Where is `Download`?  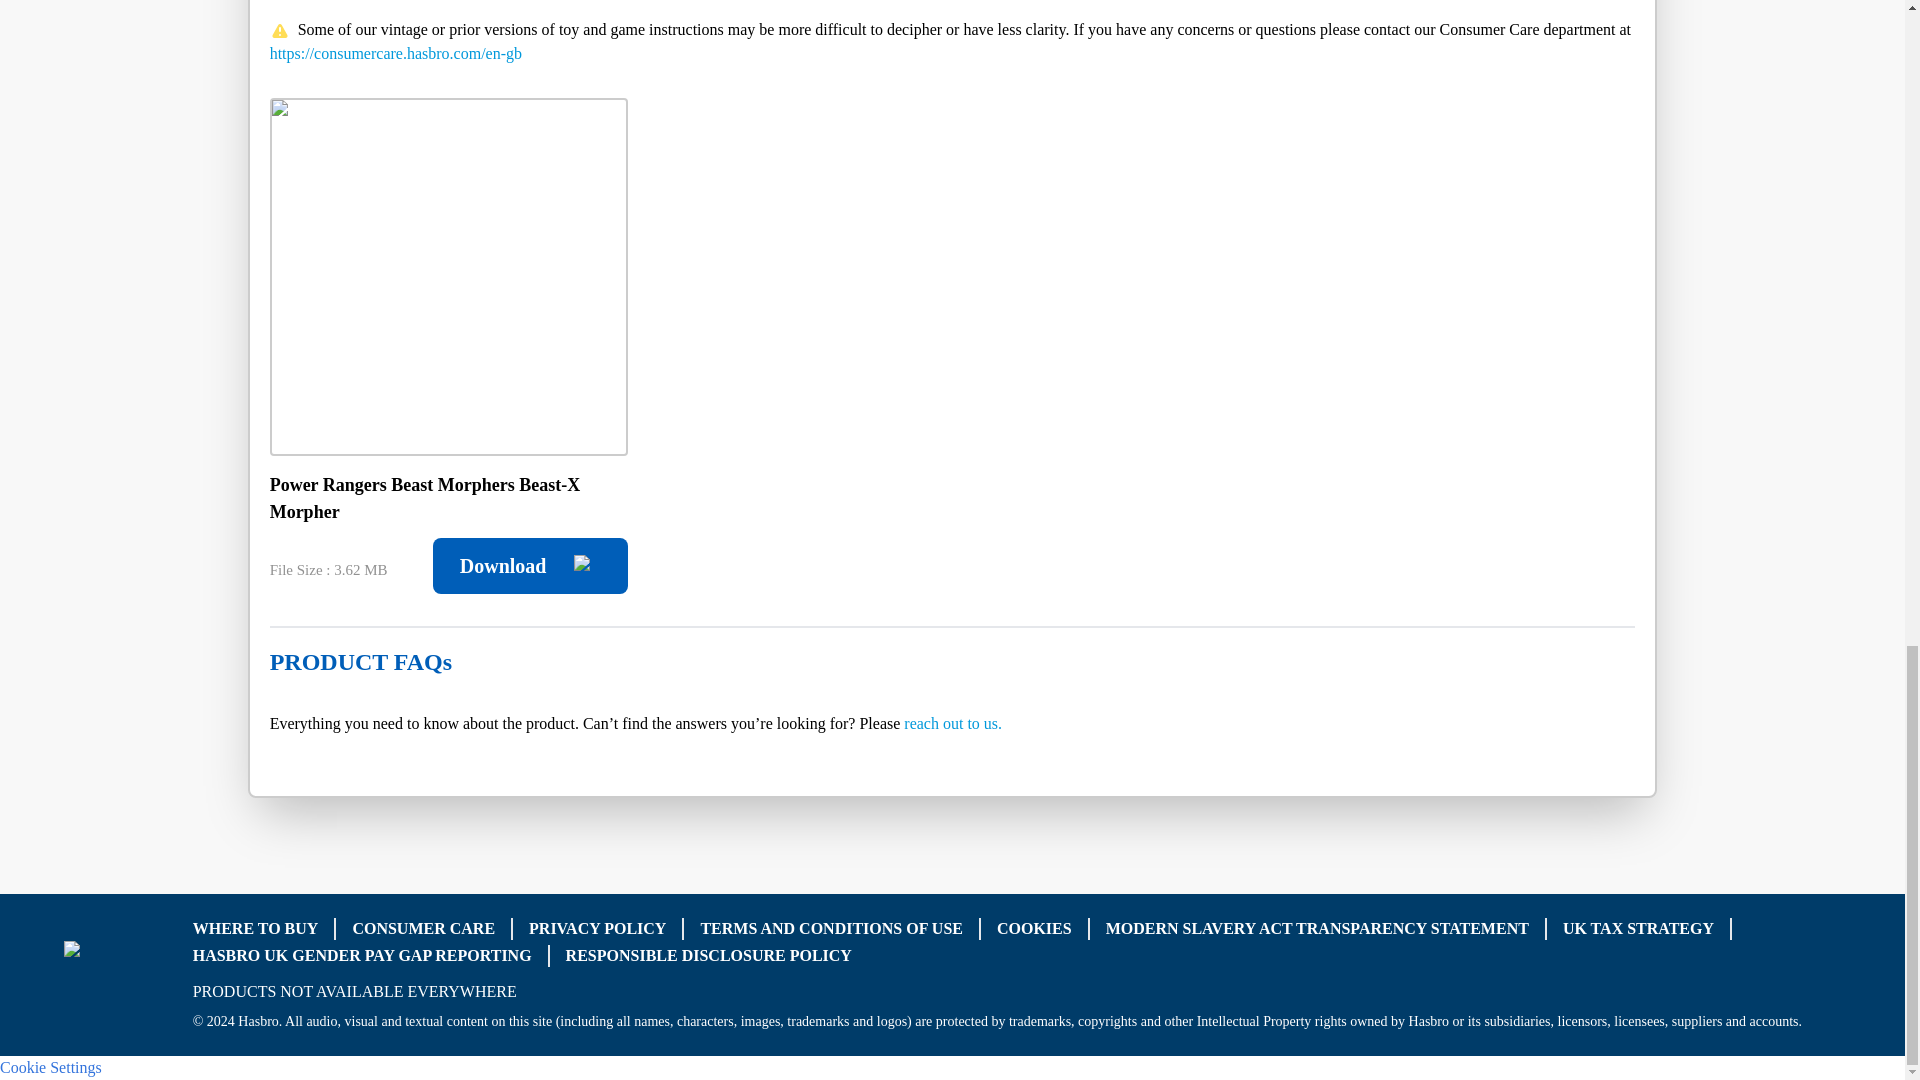
Download is located at coordinates (530, 566).